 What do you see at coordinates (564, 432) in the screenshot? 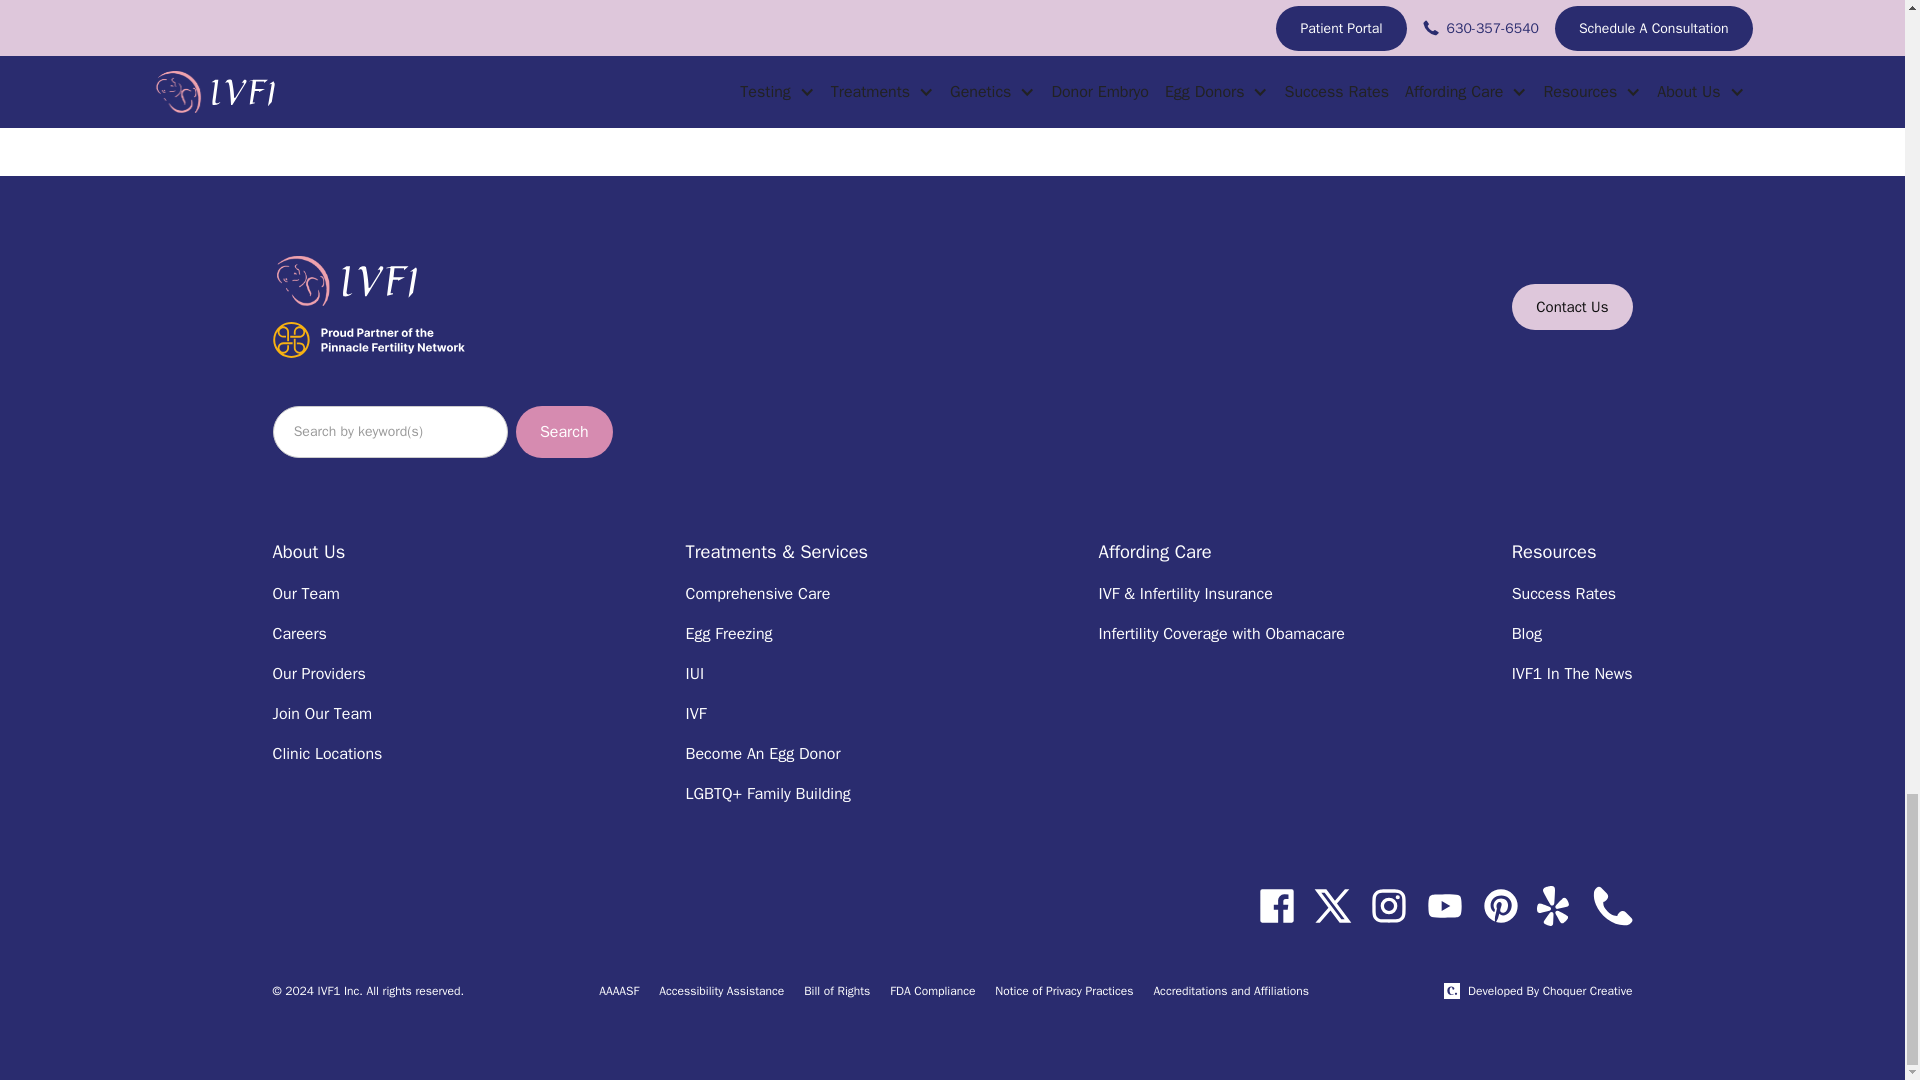
I see `Search` at bounding box center [564, 432].